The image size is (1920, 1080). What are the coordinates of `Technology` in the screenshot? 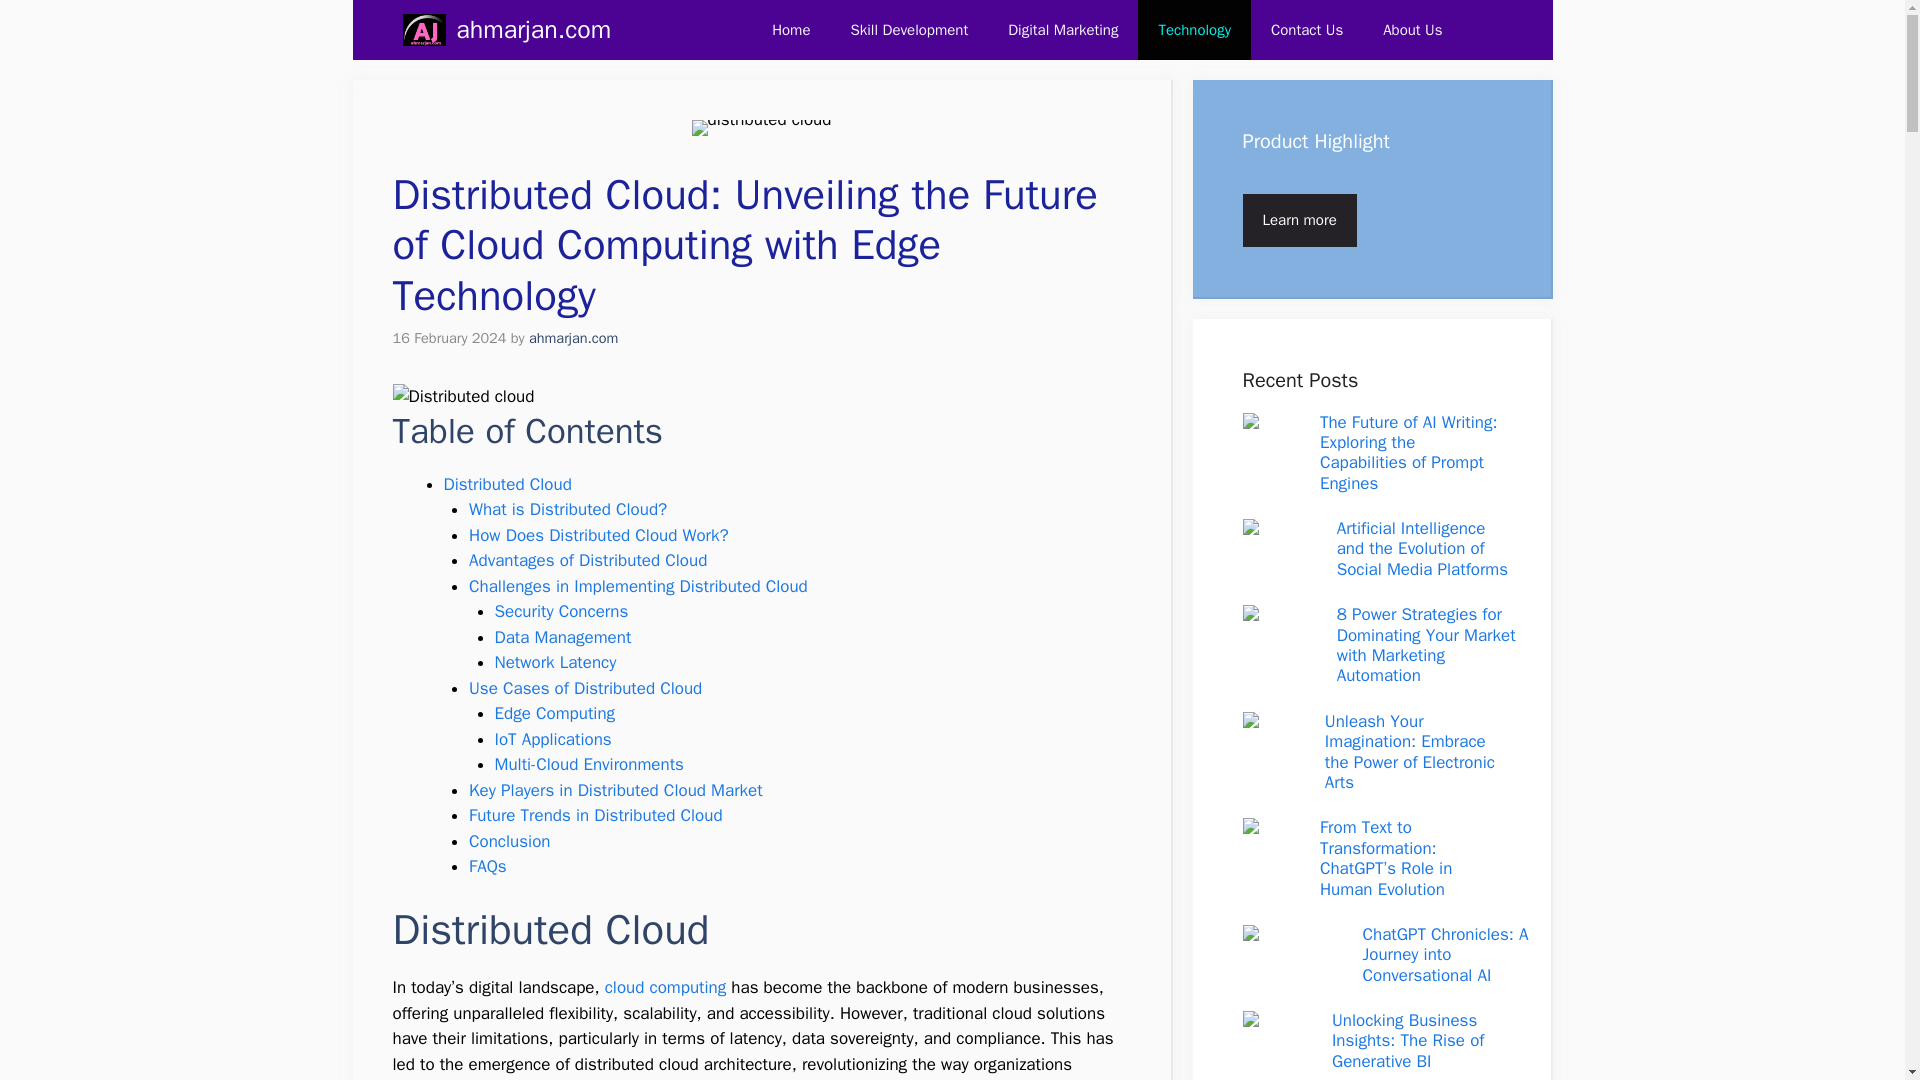 It's located at (1194, 30).